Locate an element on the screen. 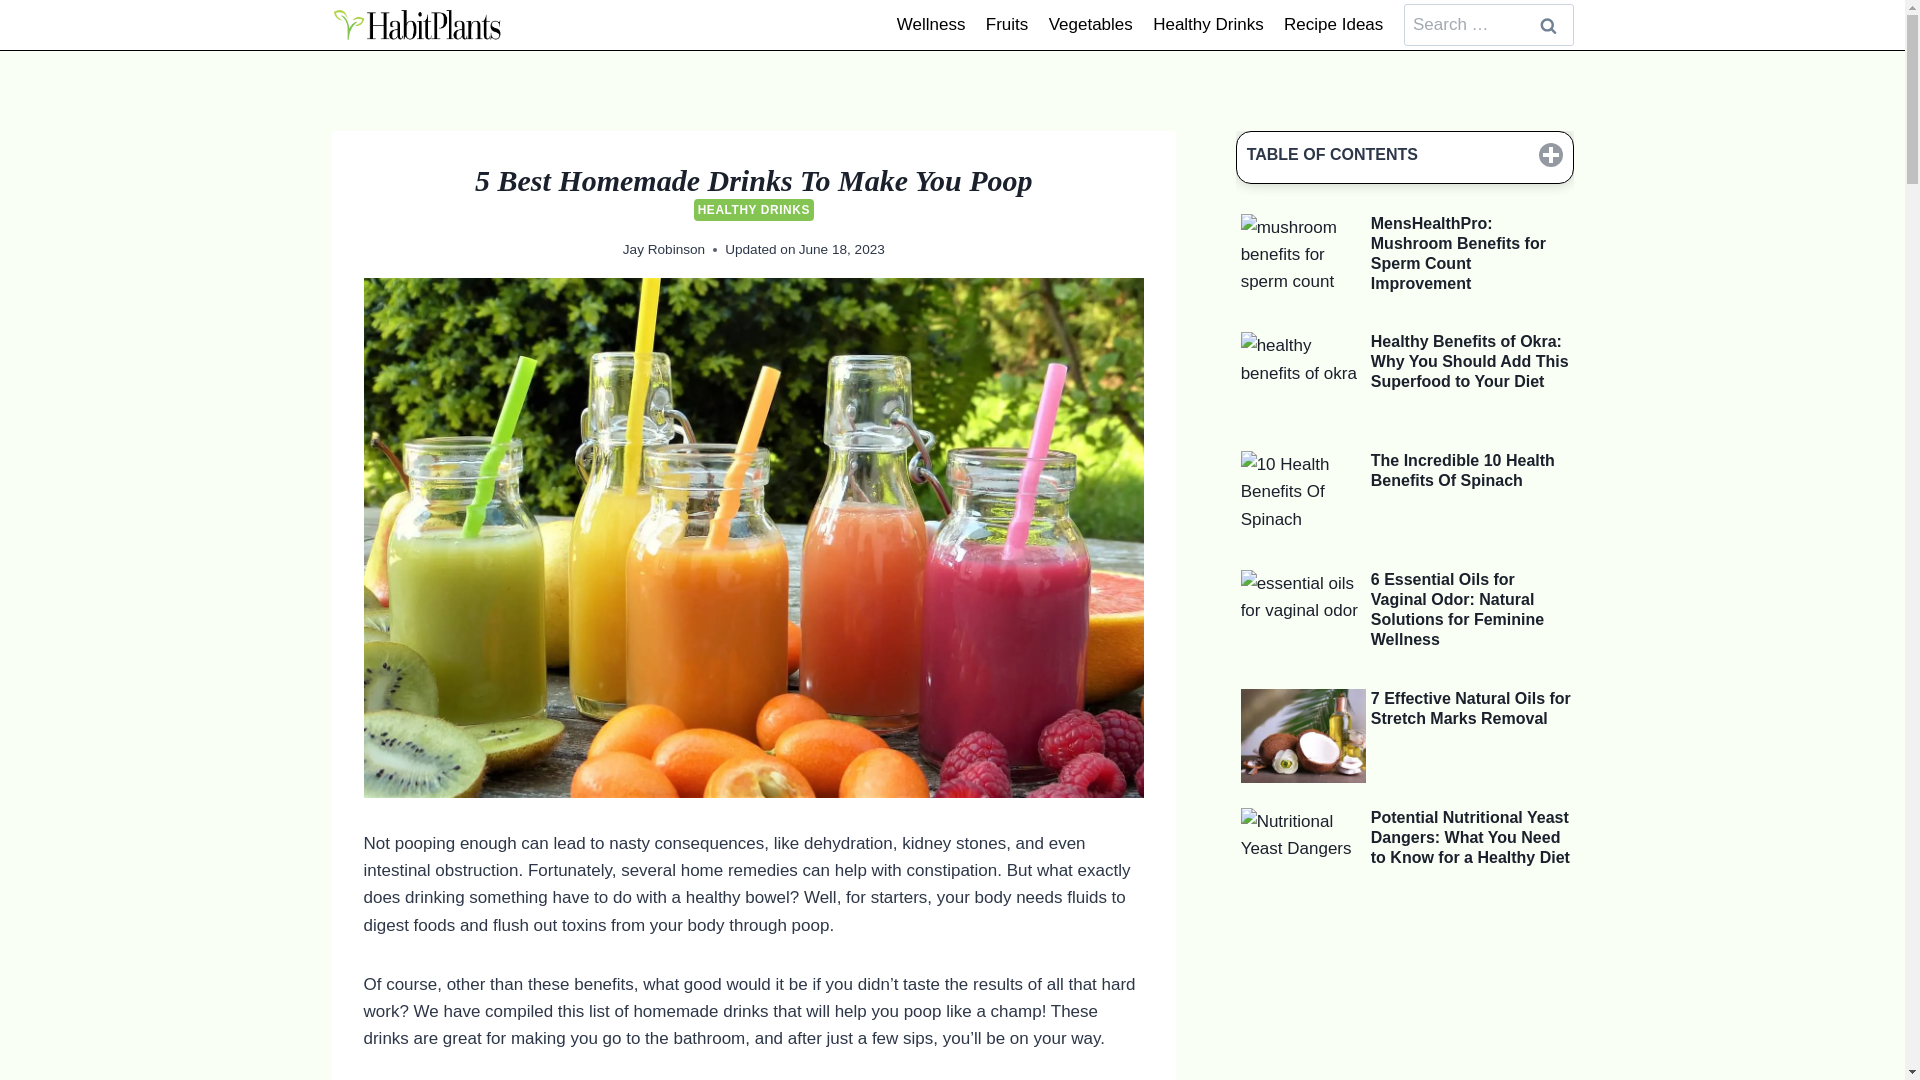 The width and height of the screenshot is (1920, 1080). Fruits is located at coordinates (1006, 24).